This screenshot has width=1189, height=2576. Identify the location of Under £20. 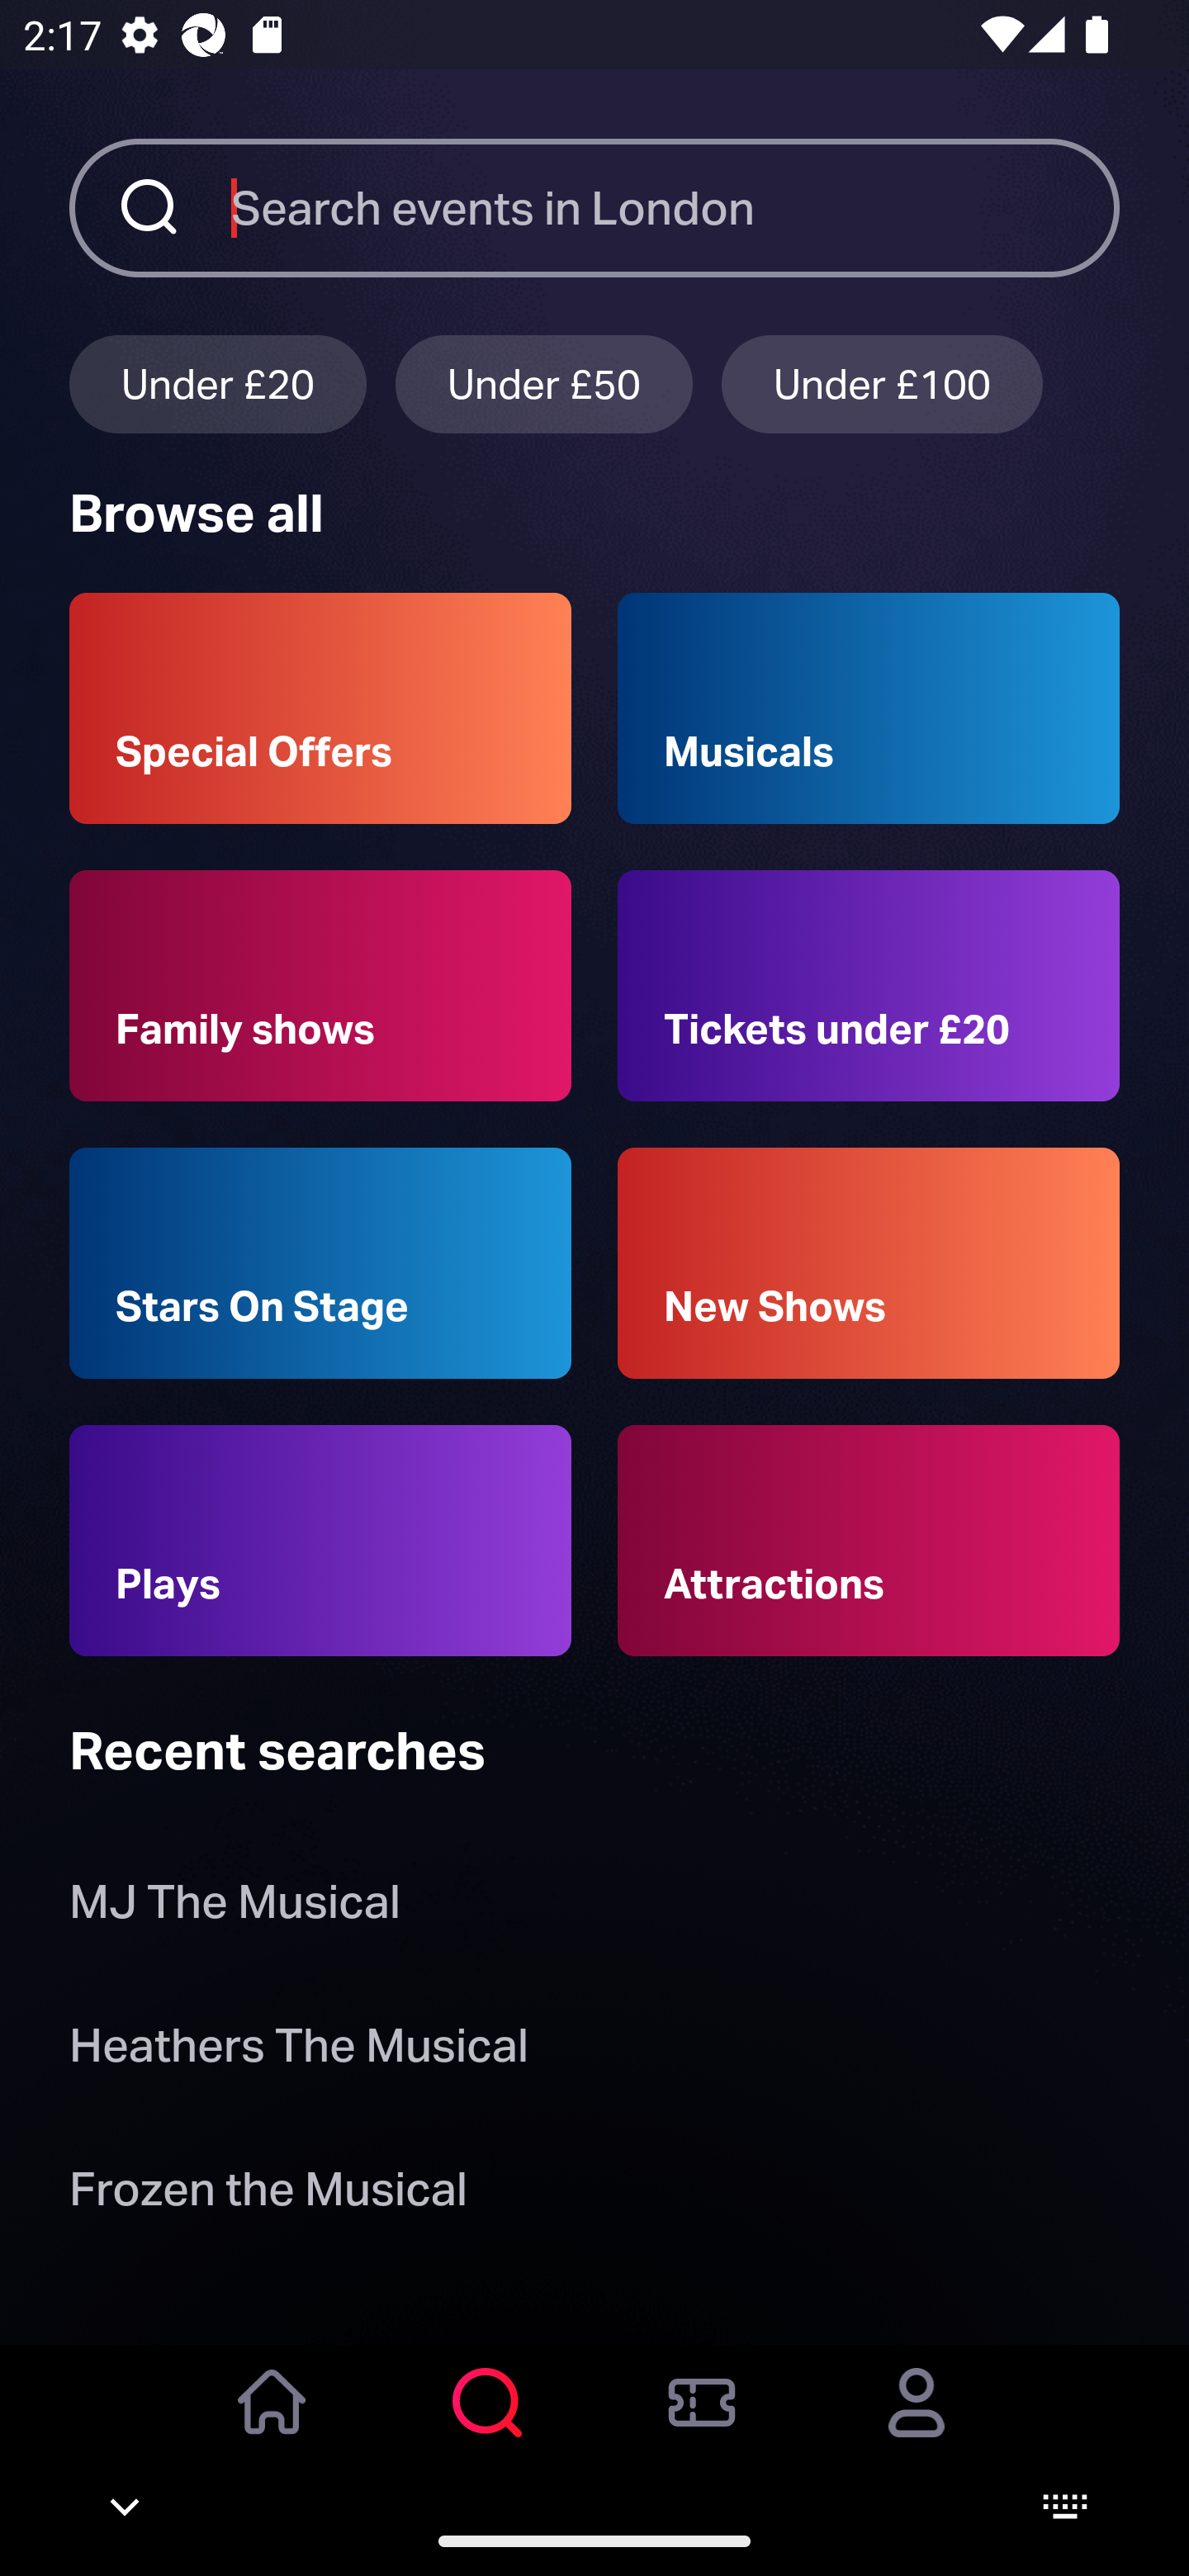
(217, 383).